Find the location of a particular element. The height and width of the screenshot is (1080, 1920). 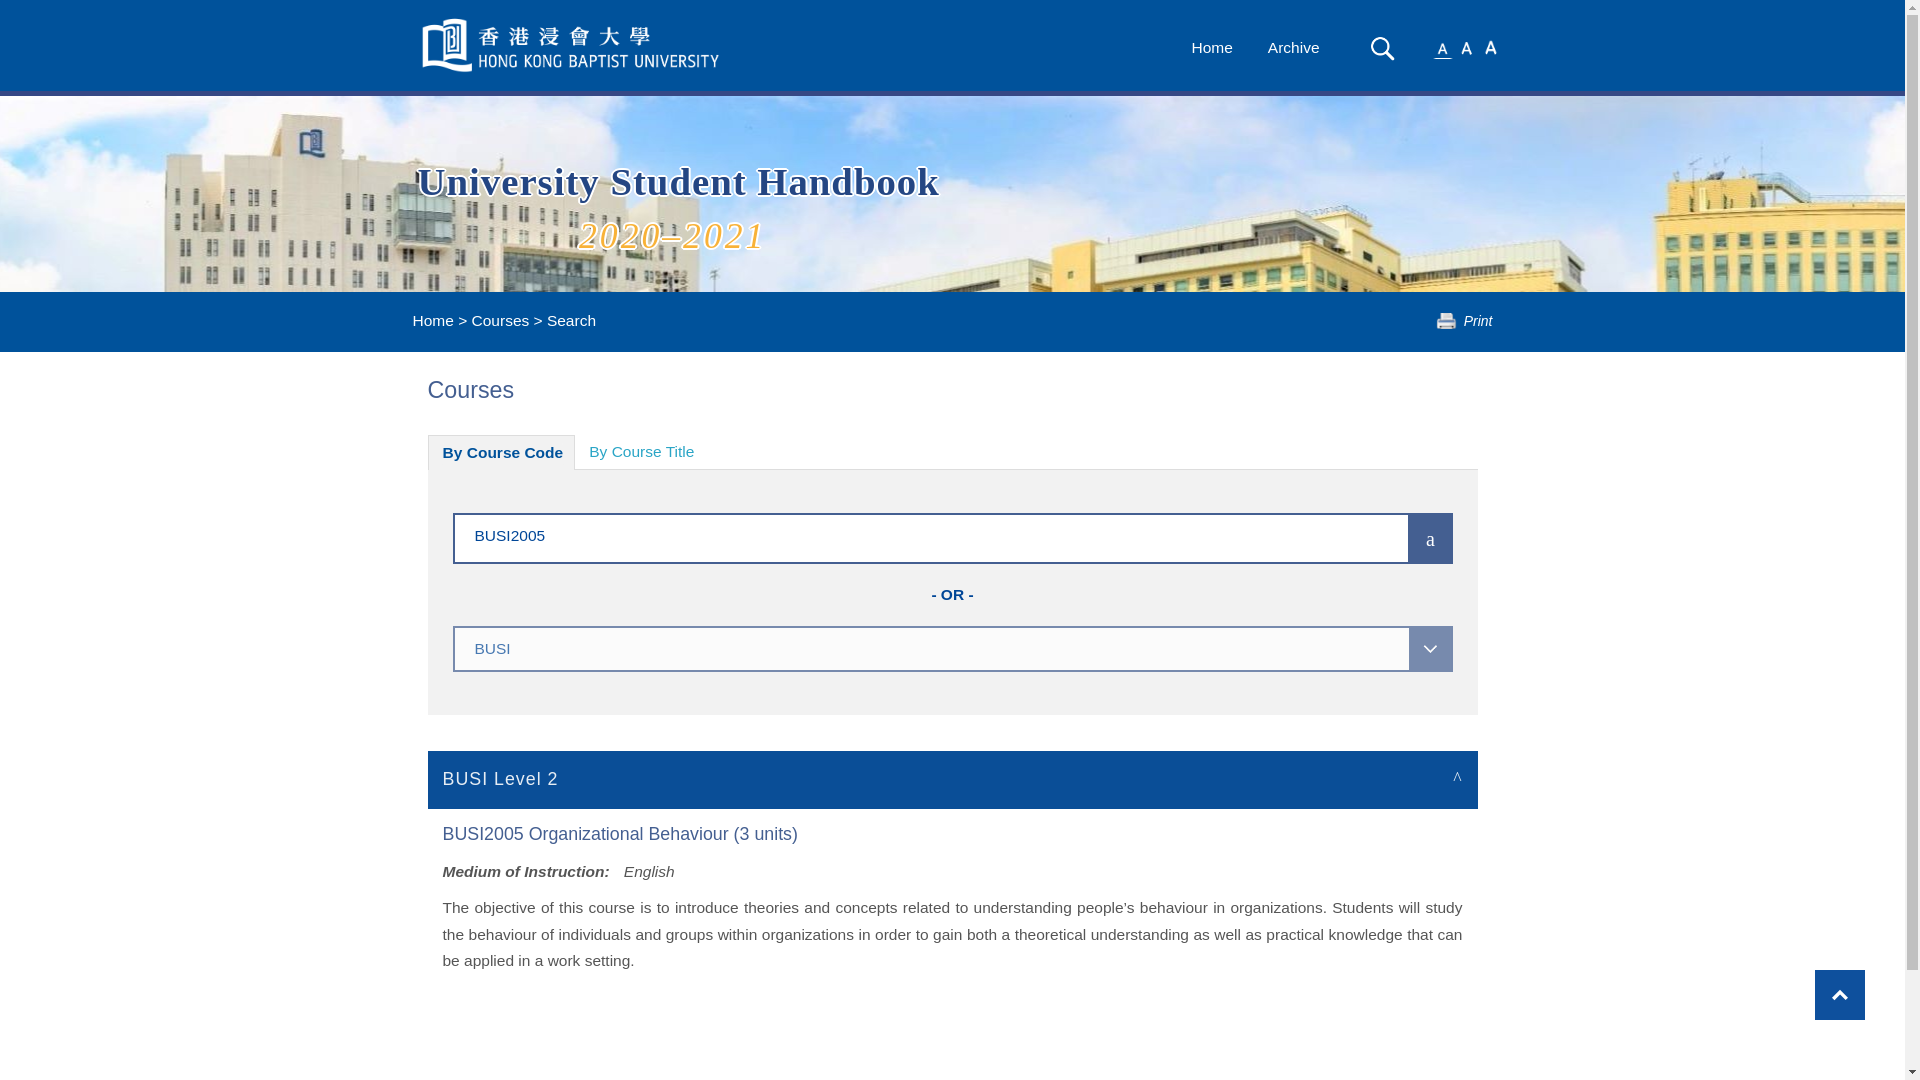

Use a small font is located at coordinates (1442, 46).